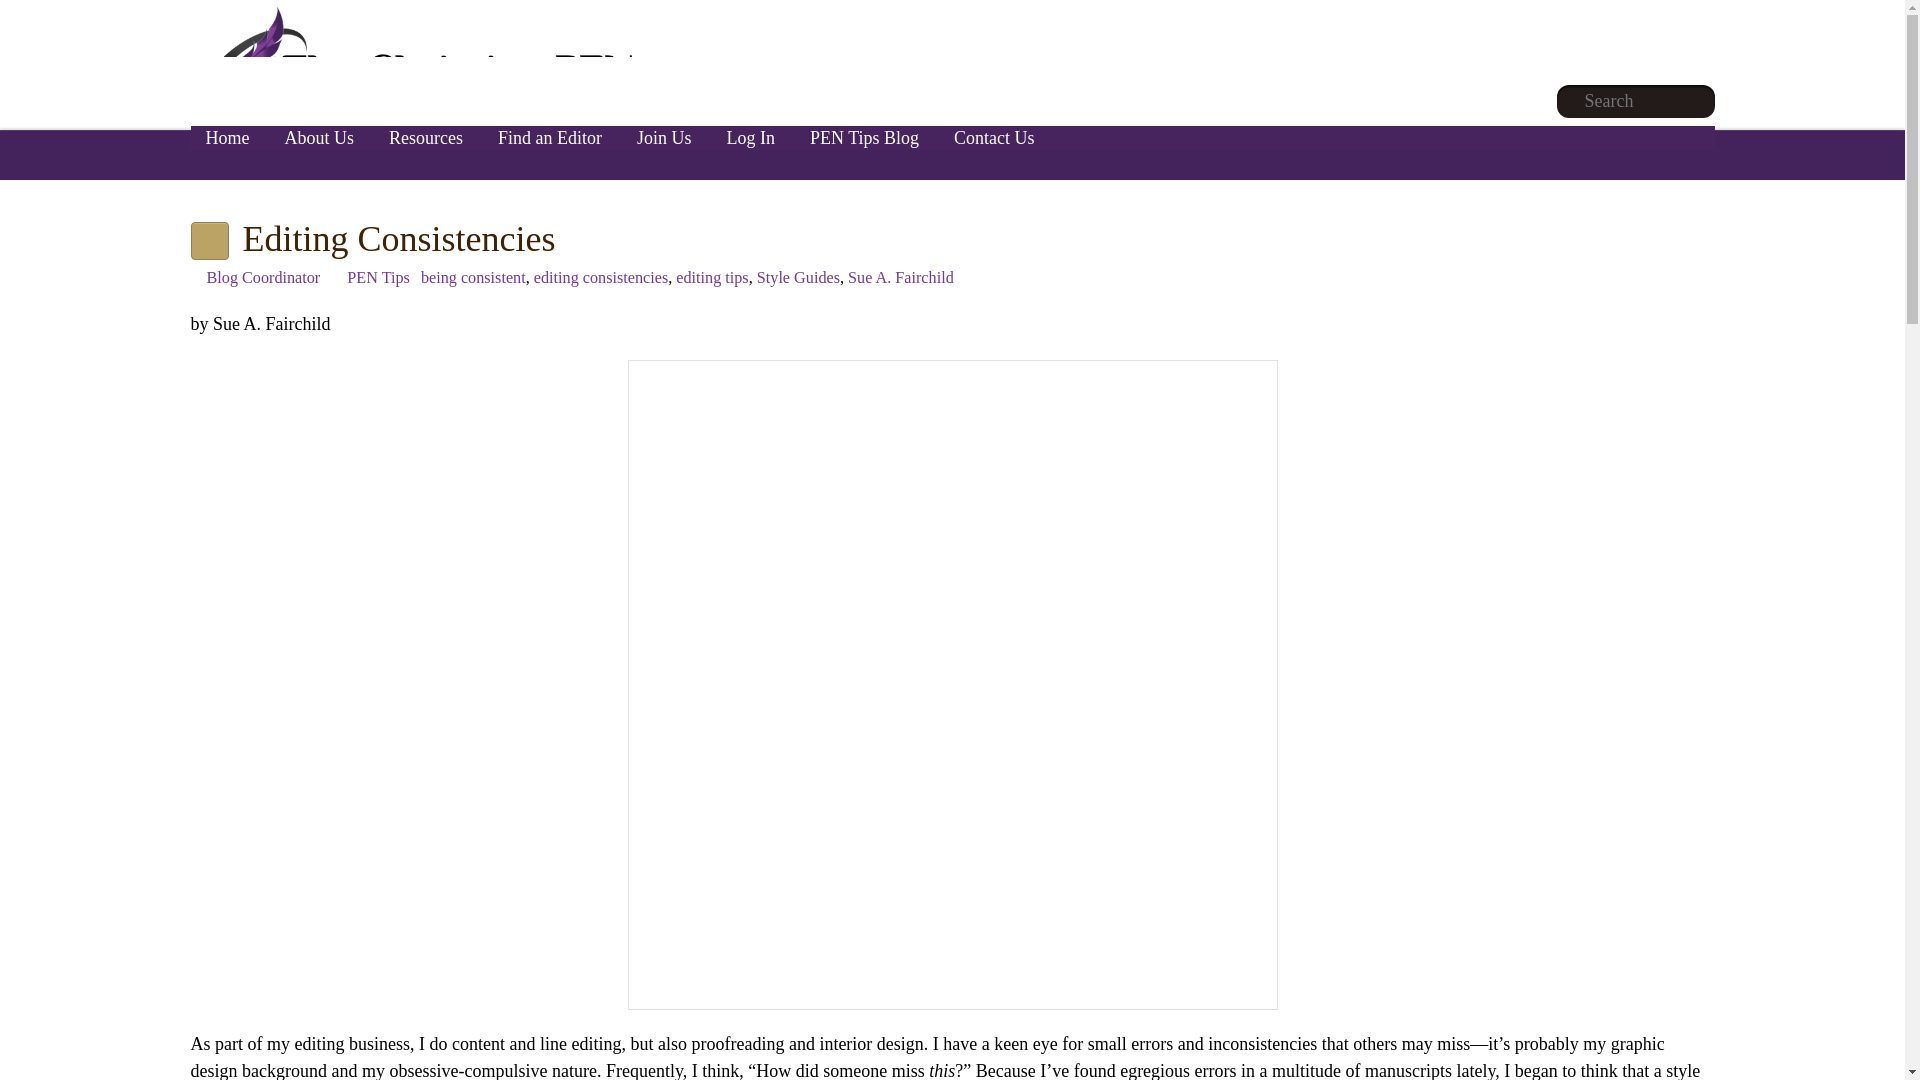 The image size is (1920, 1080). Describe the element at coordinates (378, 278) in the screenshot. I see `PEN Tips` at that location.